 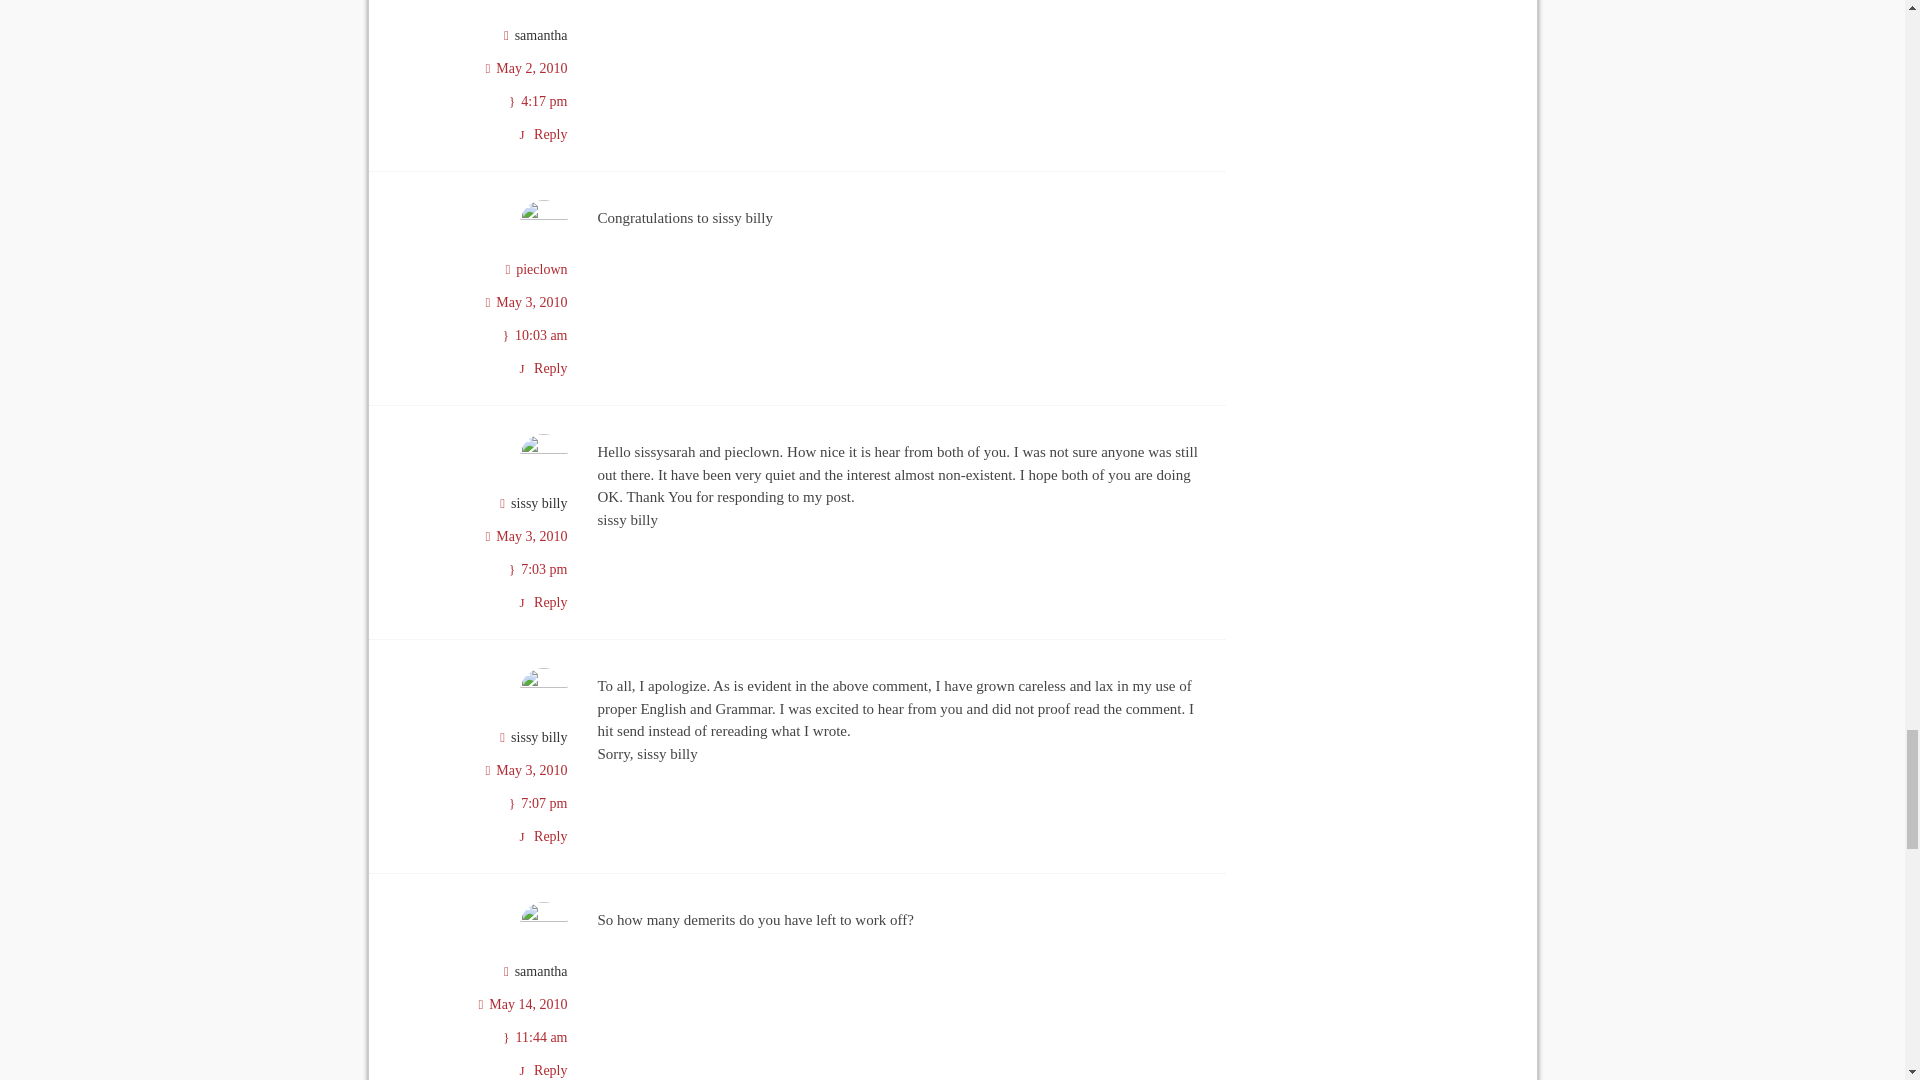 What do you see at coordinates (530, 68) in the screenshot?
I see `May 2, 2010` at bounding box center [530, 68].